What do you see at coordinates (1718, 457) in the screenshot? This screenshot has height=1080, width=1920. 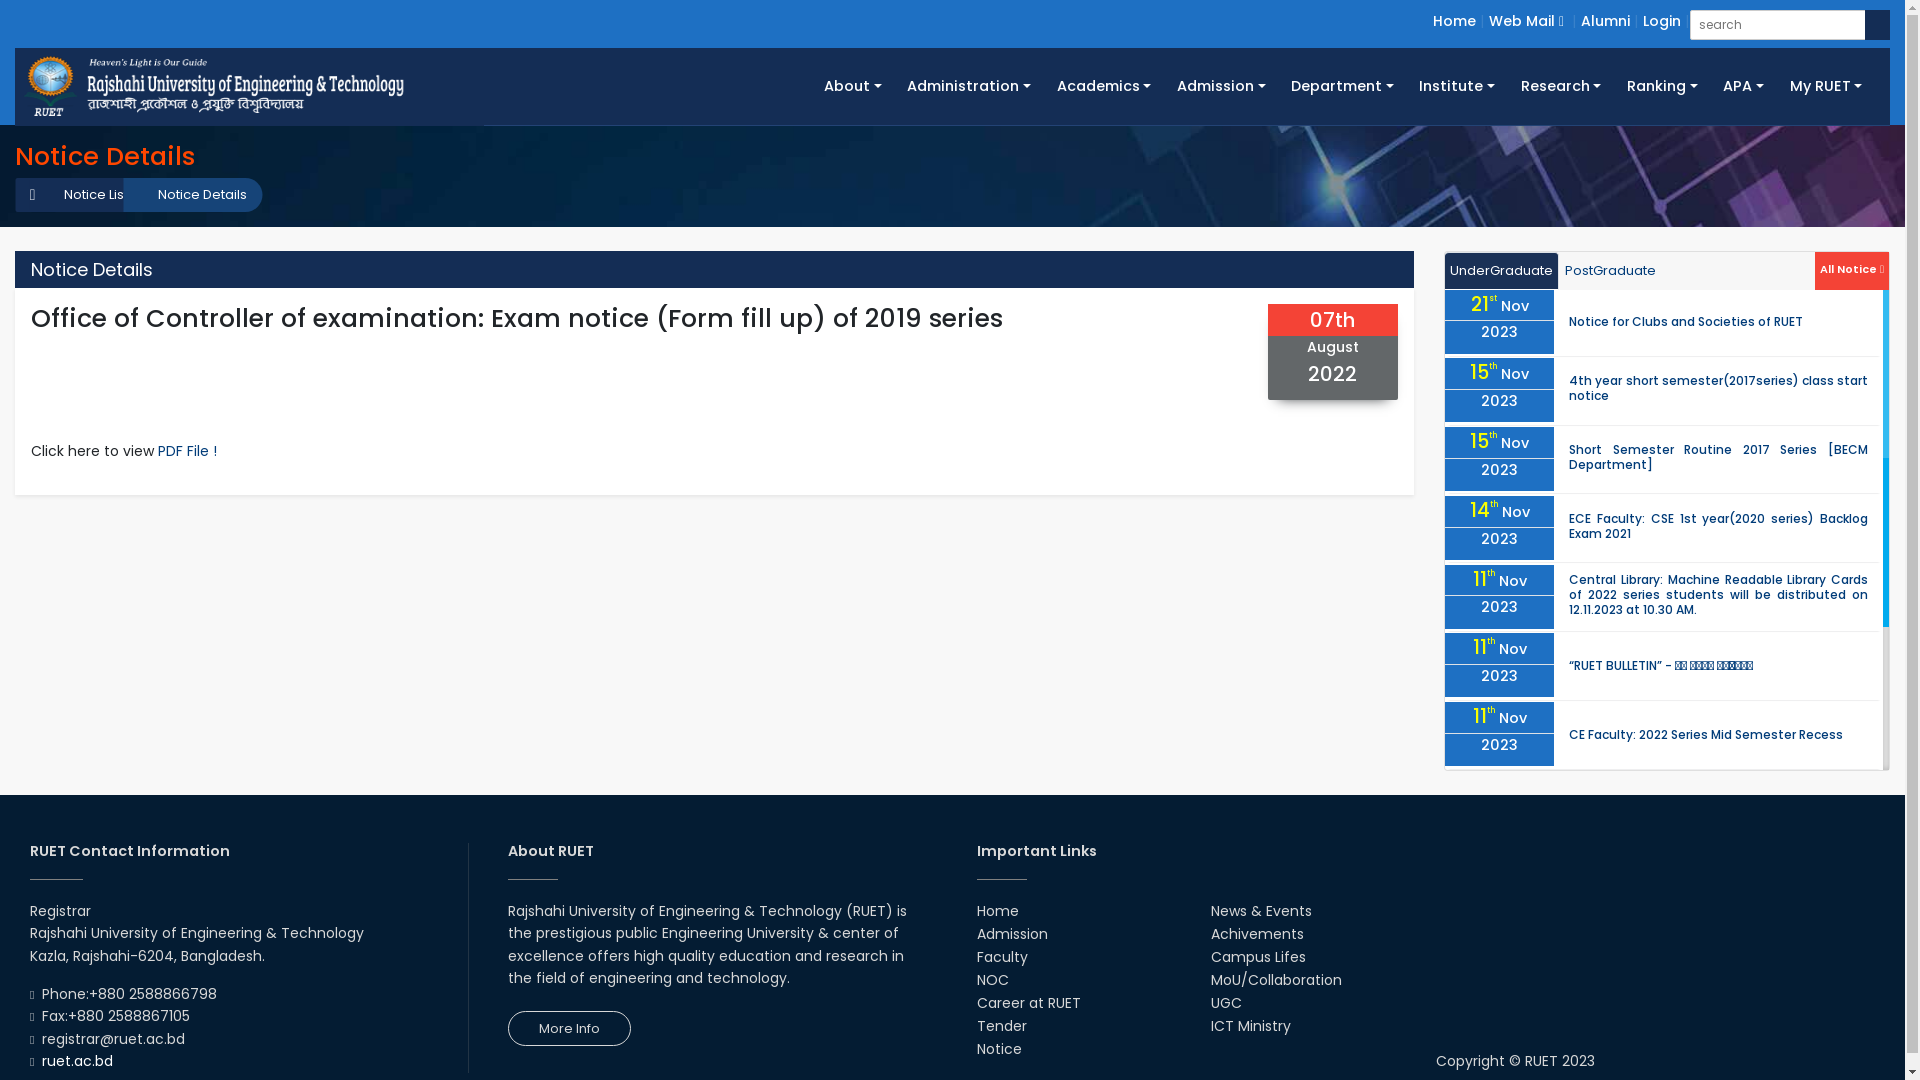 I see `Short Semester Routine 2017 Series [BECM Department]` at bounding box center [1718, 457].